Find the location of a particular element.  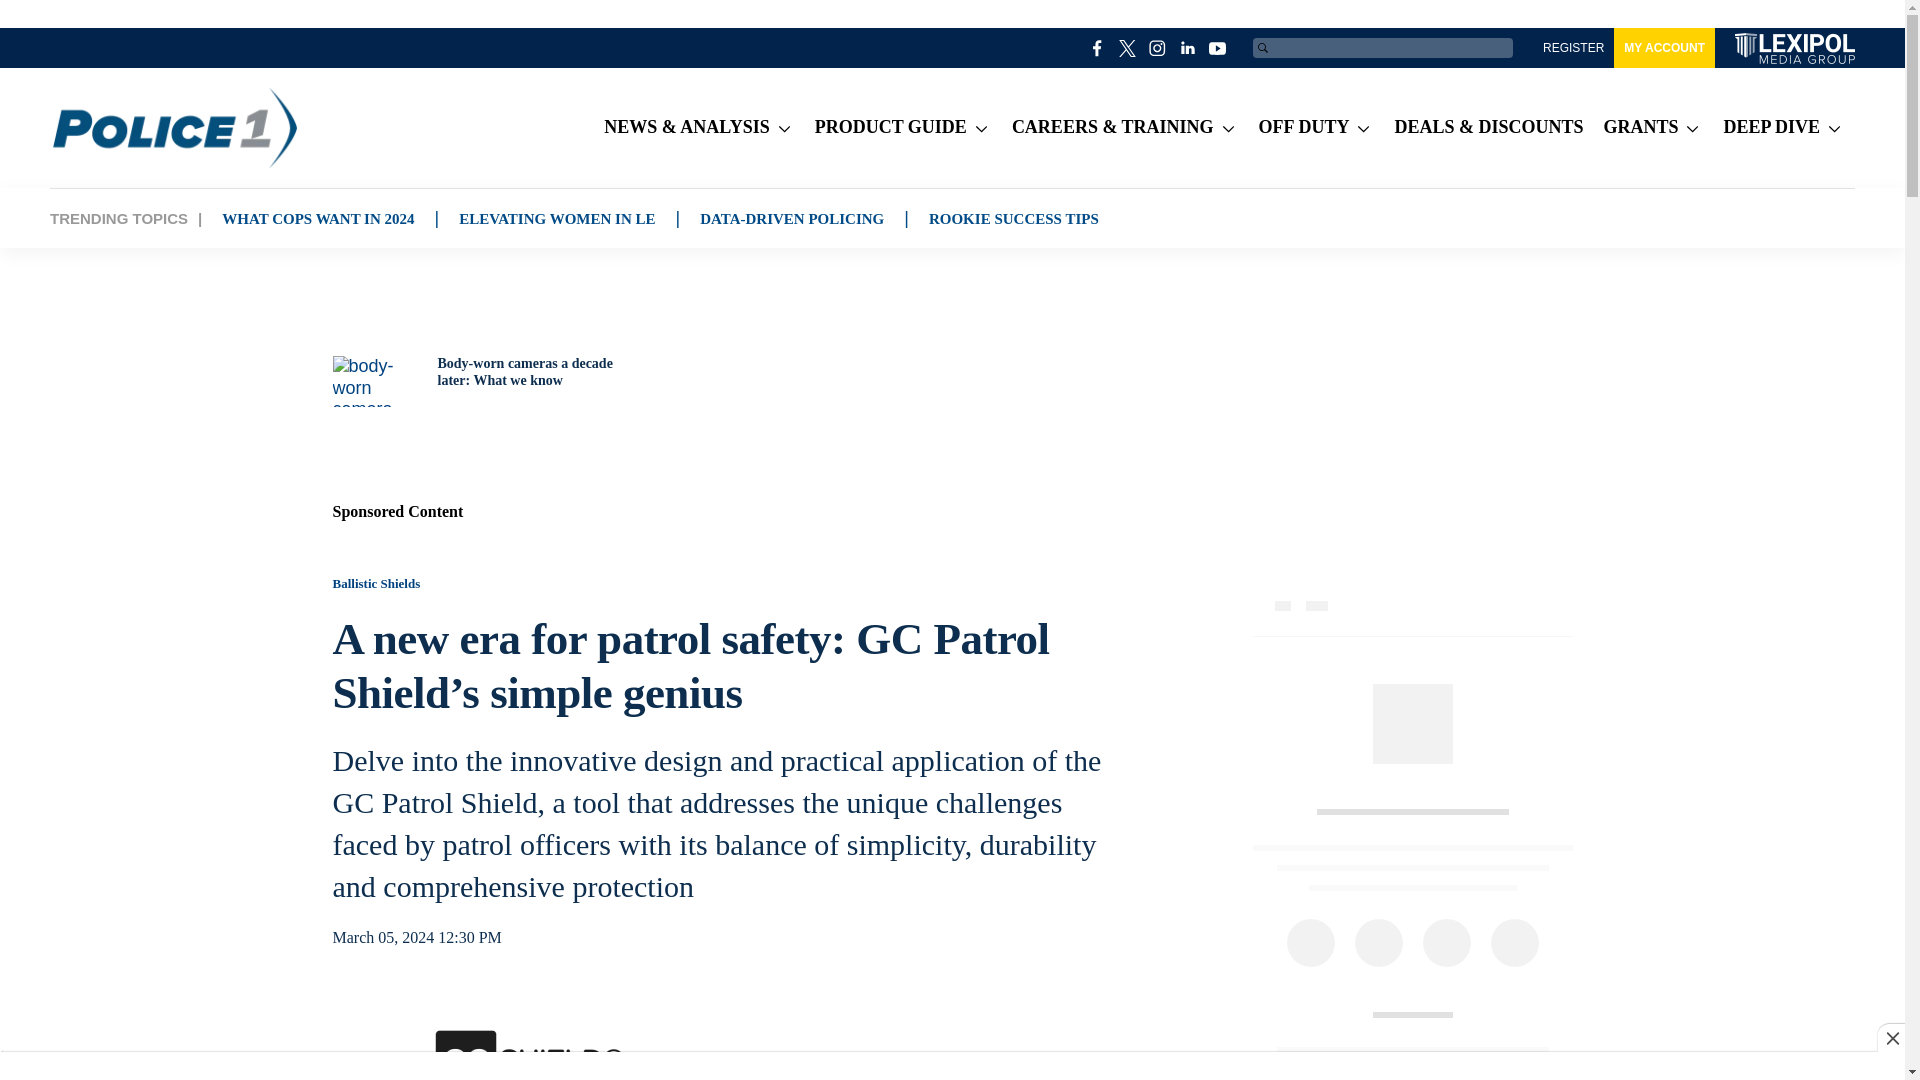

REGISTER is located at coordinates (1573, 48).